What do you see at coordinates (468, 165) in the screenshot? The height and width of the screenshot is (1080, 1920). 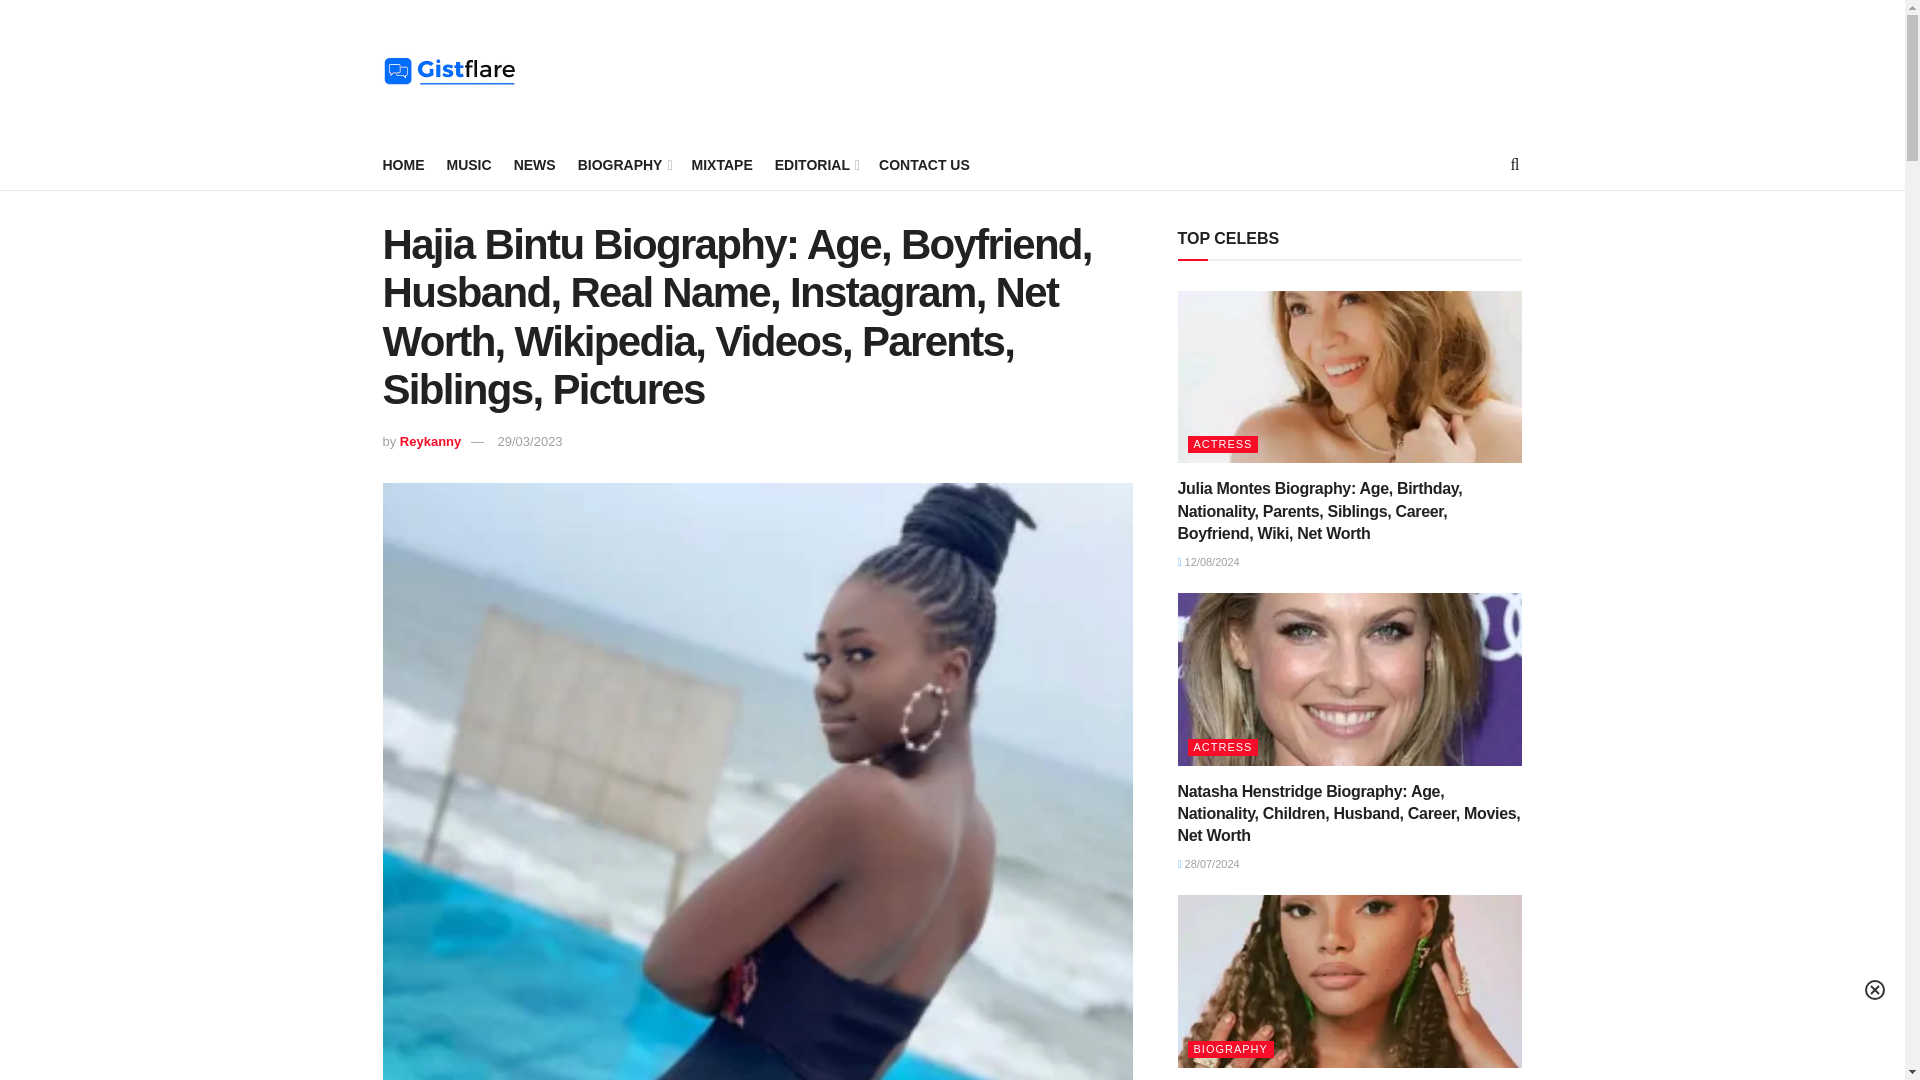 I see `MUSIC` at bounding box center [468, 165].